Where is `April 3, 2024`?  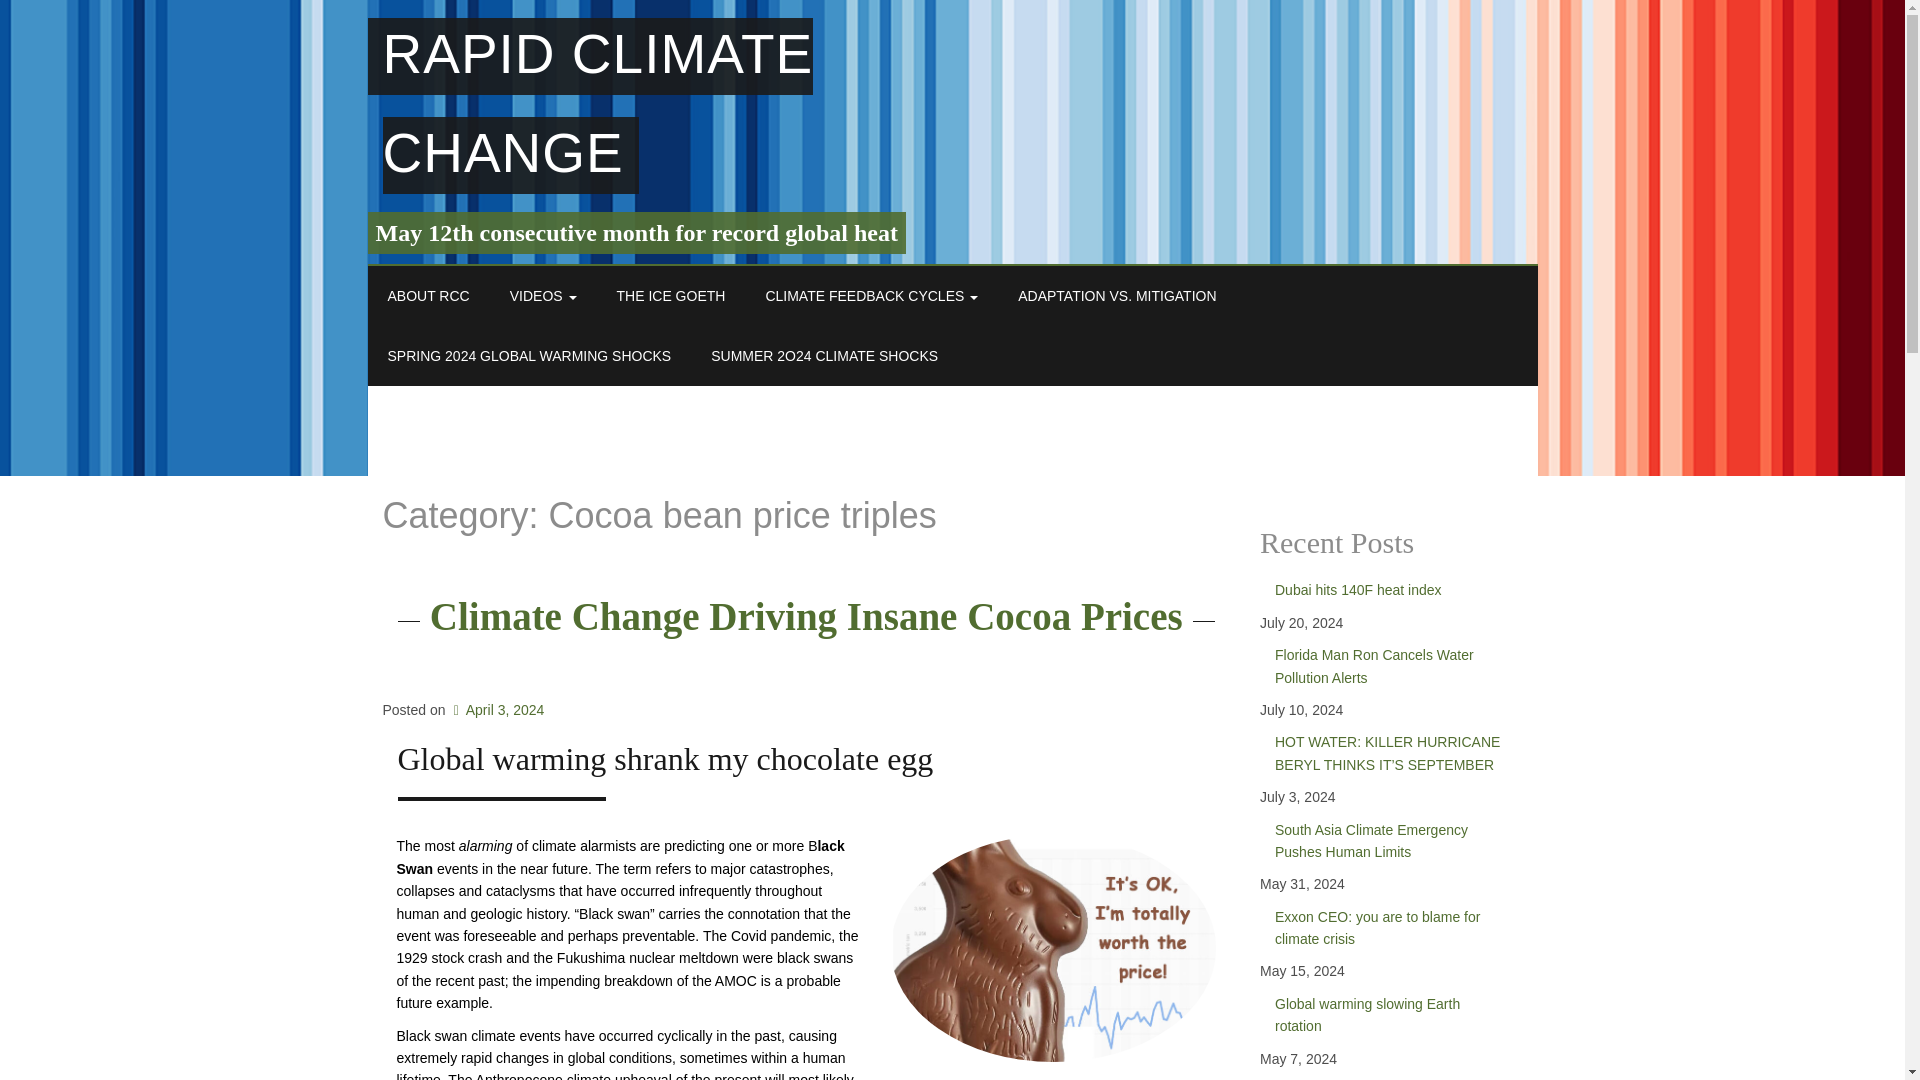
April 3, 2024 is located at coordinates (496, 710).